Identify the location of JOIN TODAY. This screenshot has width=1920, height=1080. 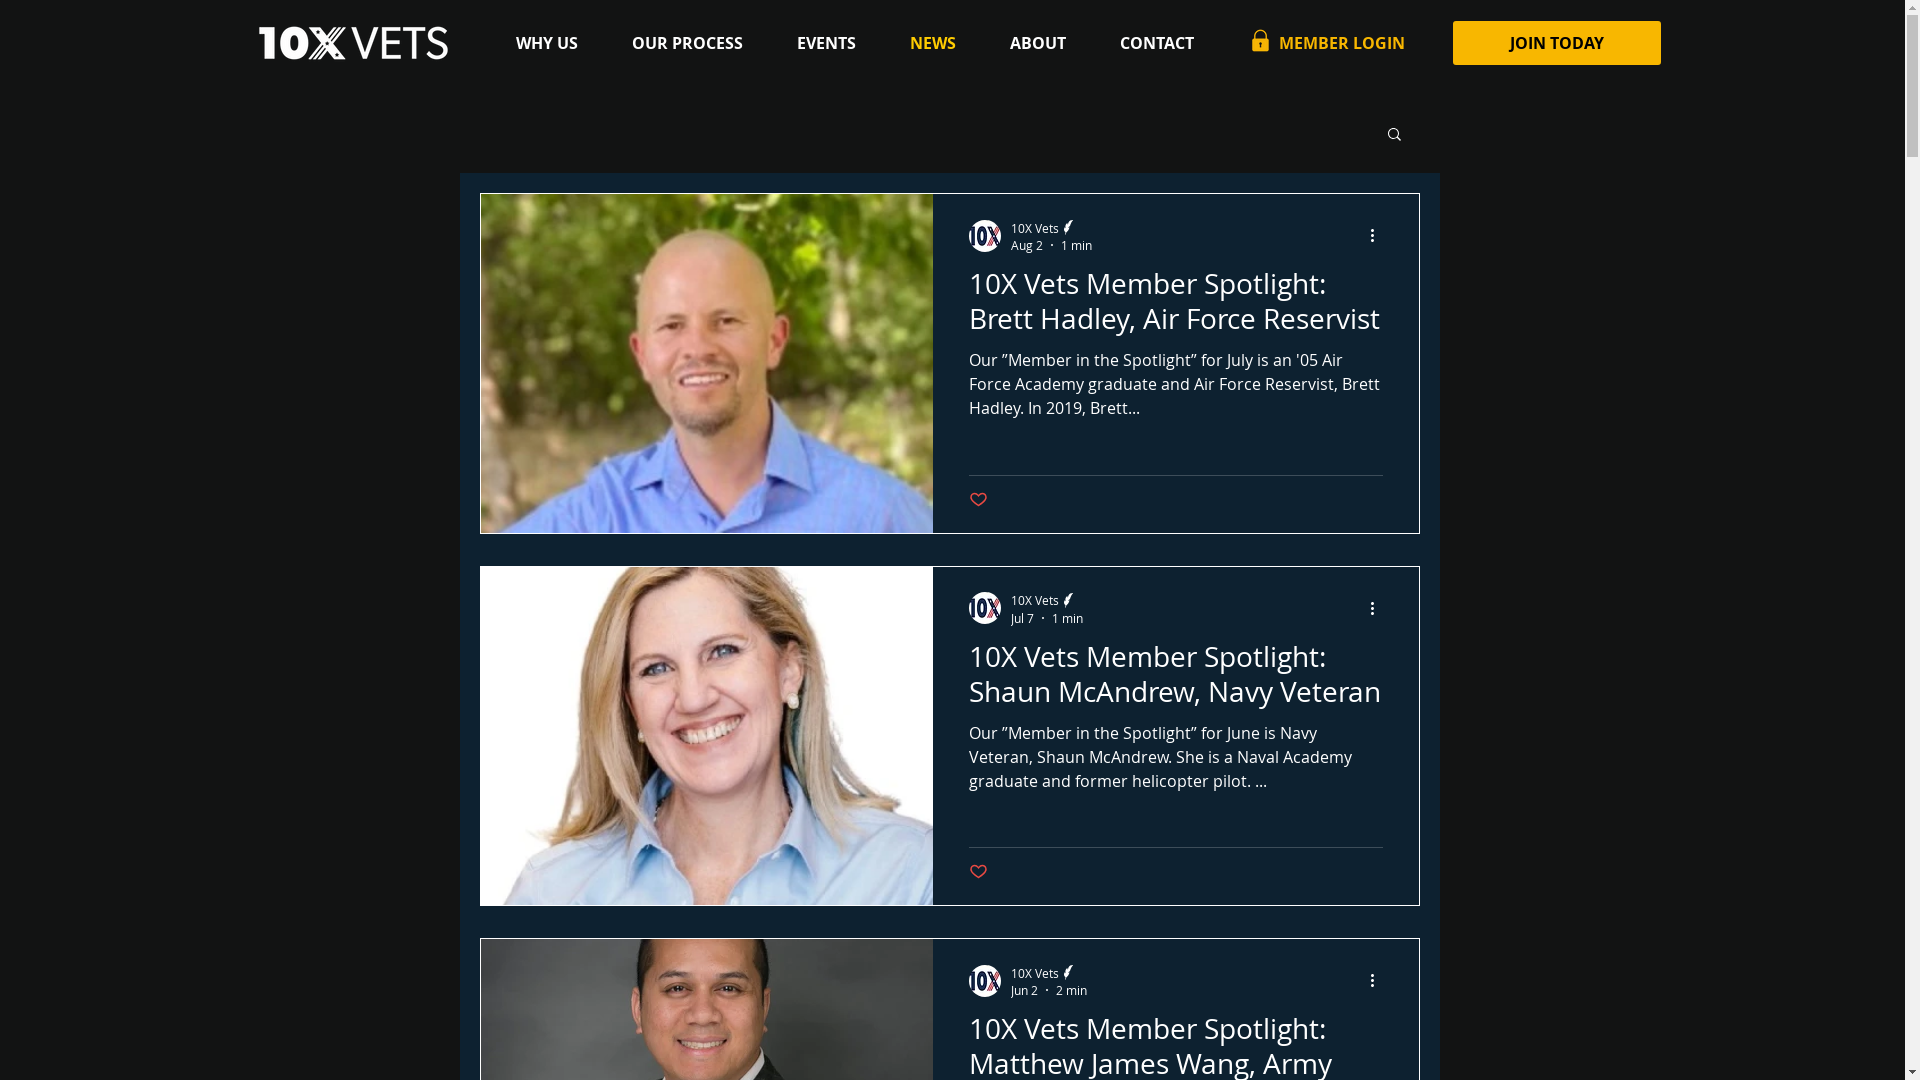
(1556, 43).